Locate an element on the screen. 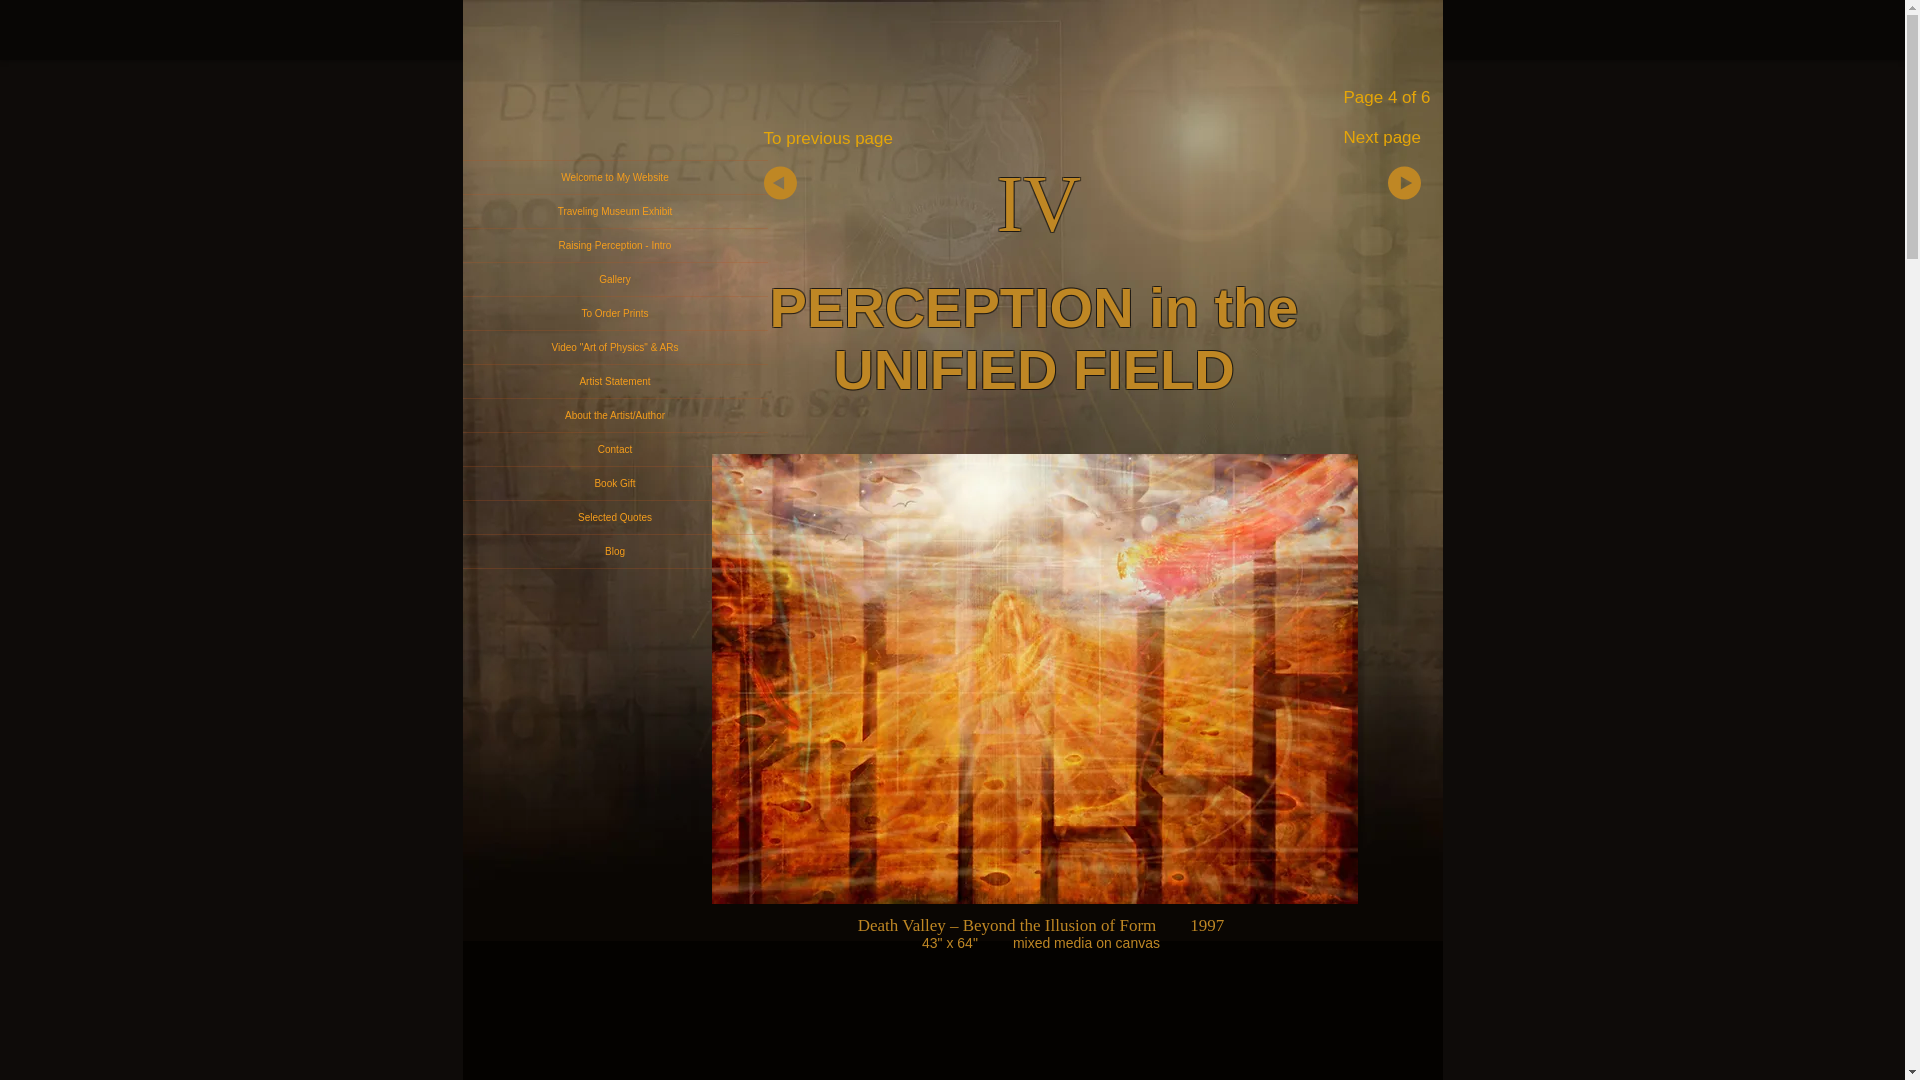 The height and width of the screenshot is (1080, 1920). Contact is located at coordinates (614, 449).